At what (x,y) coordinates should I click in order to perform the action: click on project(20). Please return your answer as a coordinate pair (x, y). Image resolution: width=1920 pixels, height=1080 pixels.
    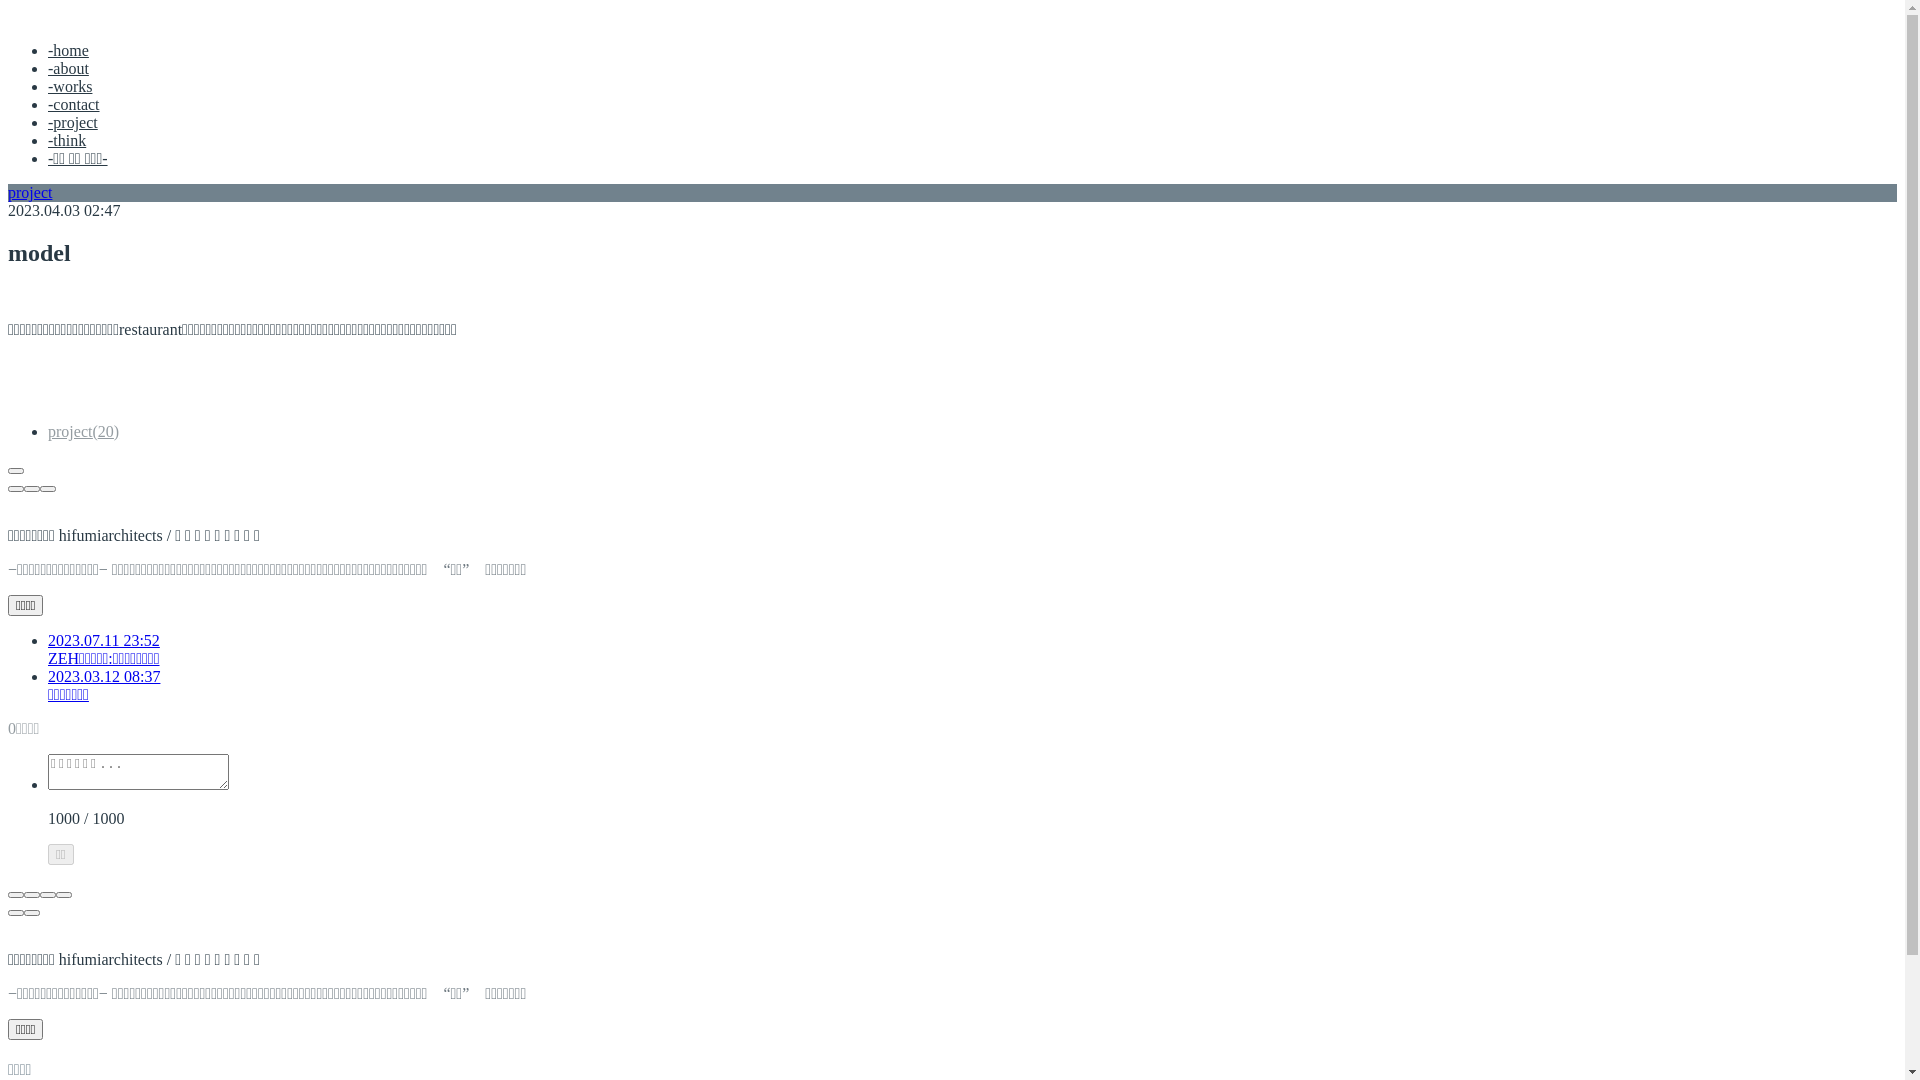
    Looking at the image, I should click on (84, 432).